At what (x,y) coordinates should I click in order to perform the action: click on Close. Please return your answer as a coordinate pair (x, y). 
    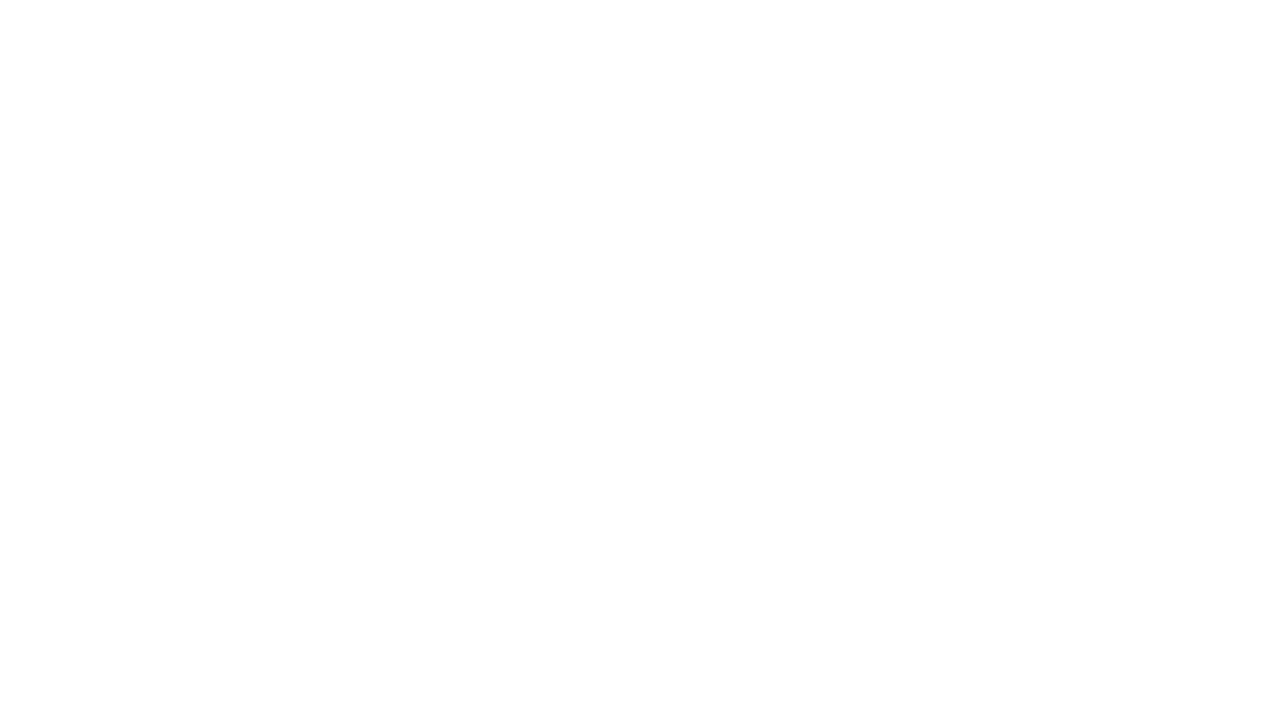
    Looking at the image, I should click on (42, 70).